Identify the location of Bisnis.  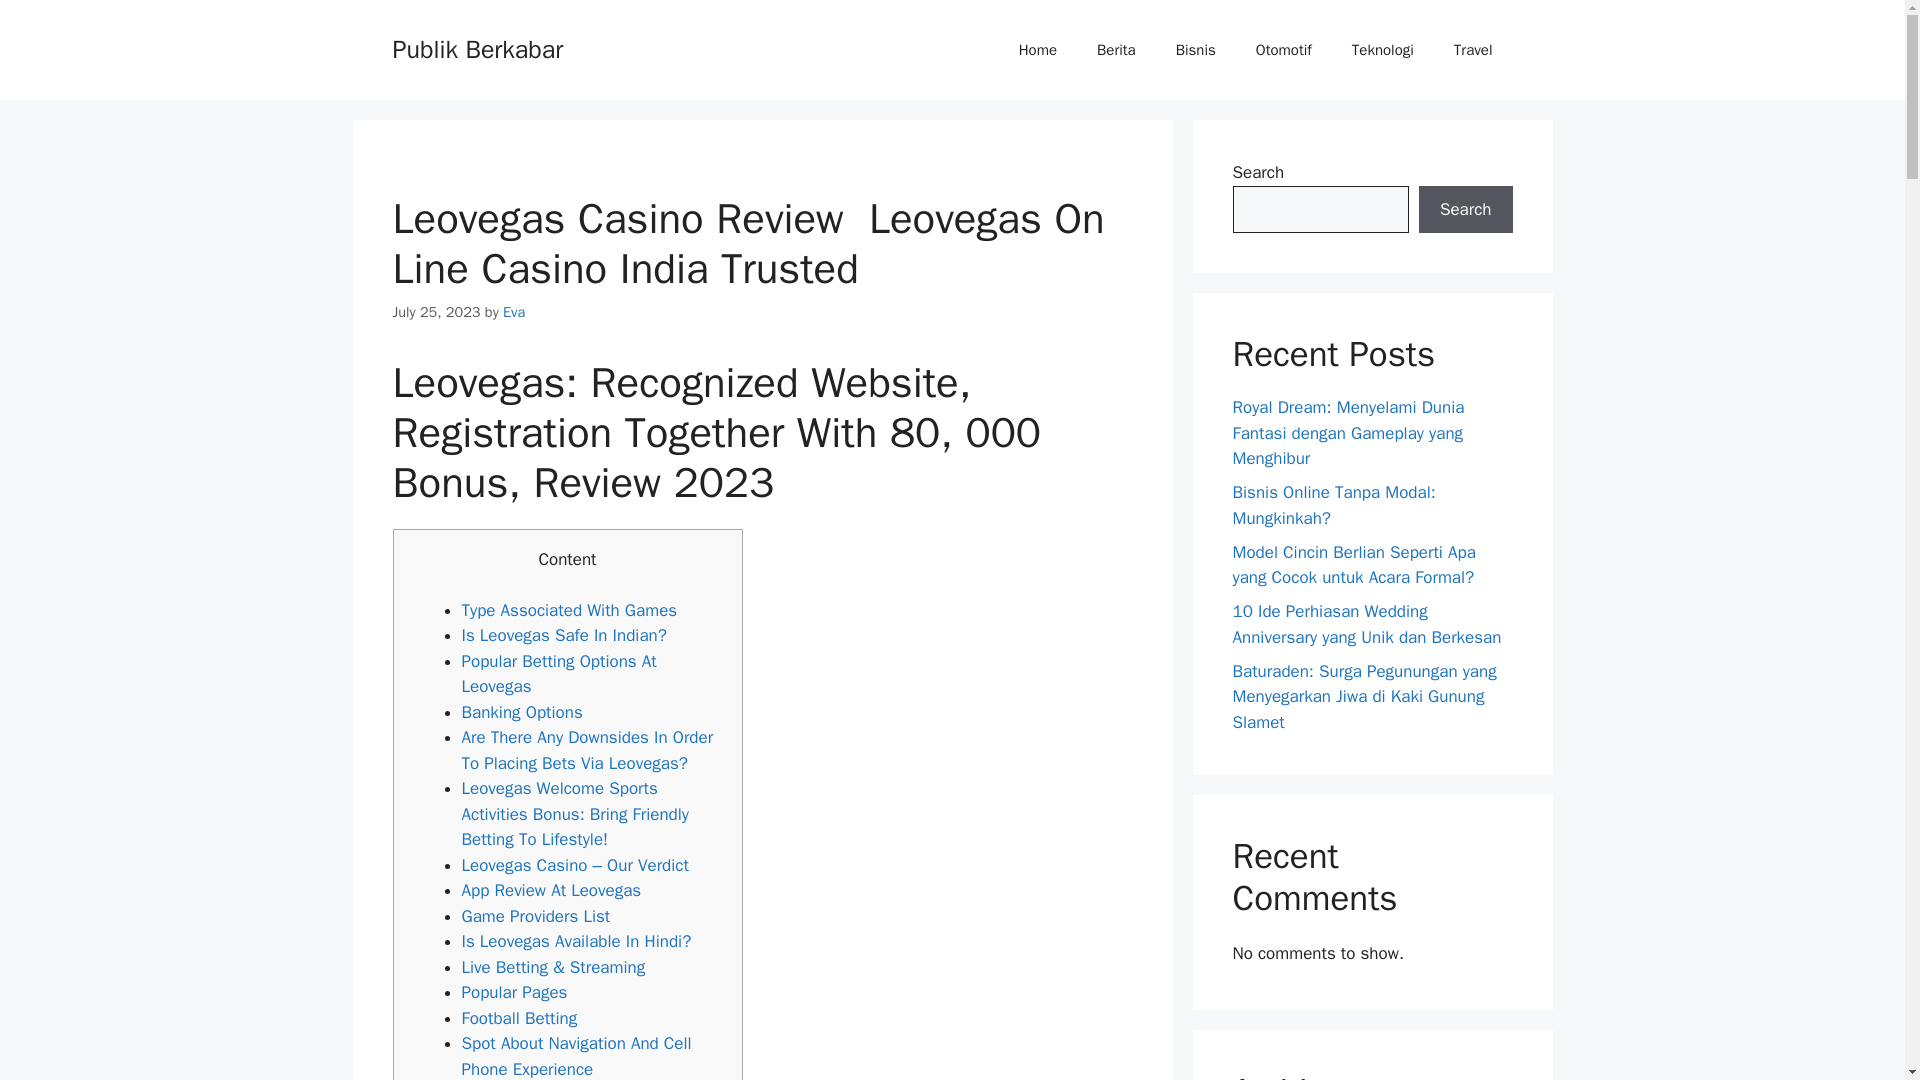
(1196, 50).